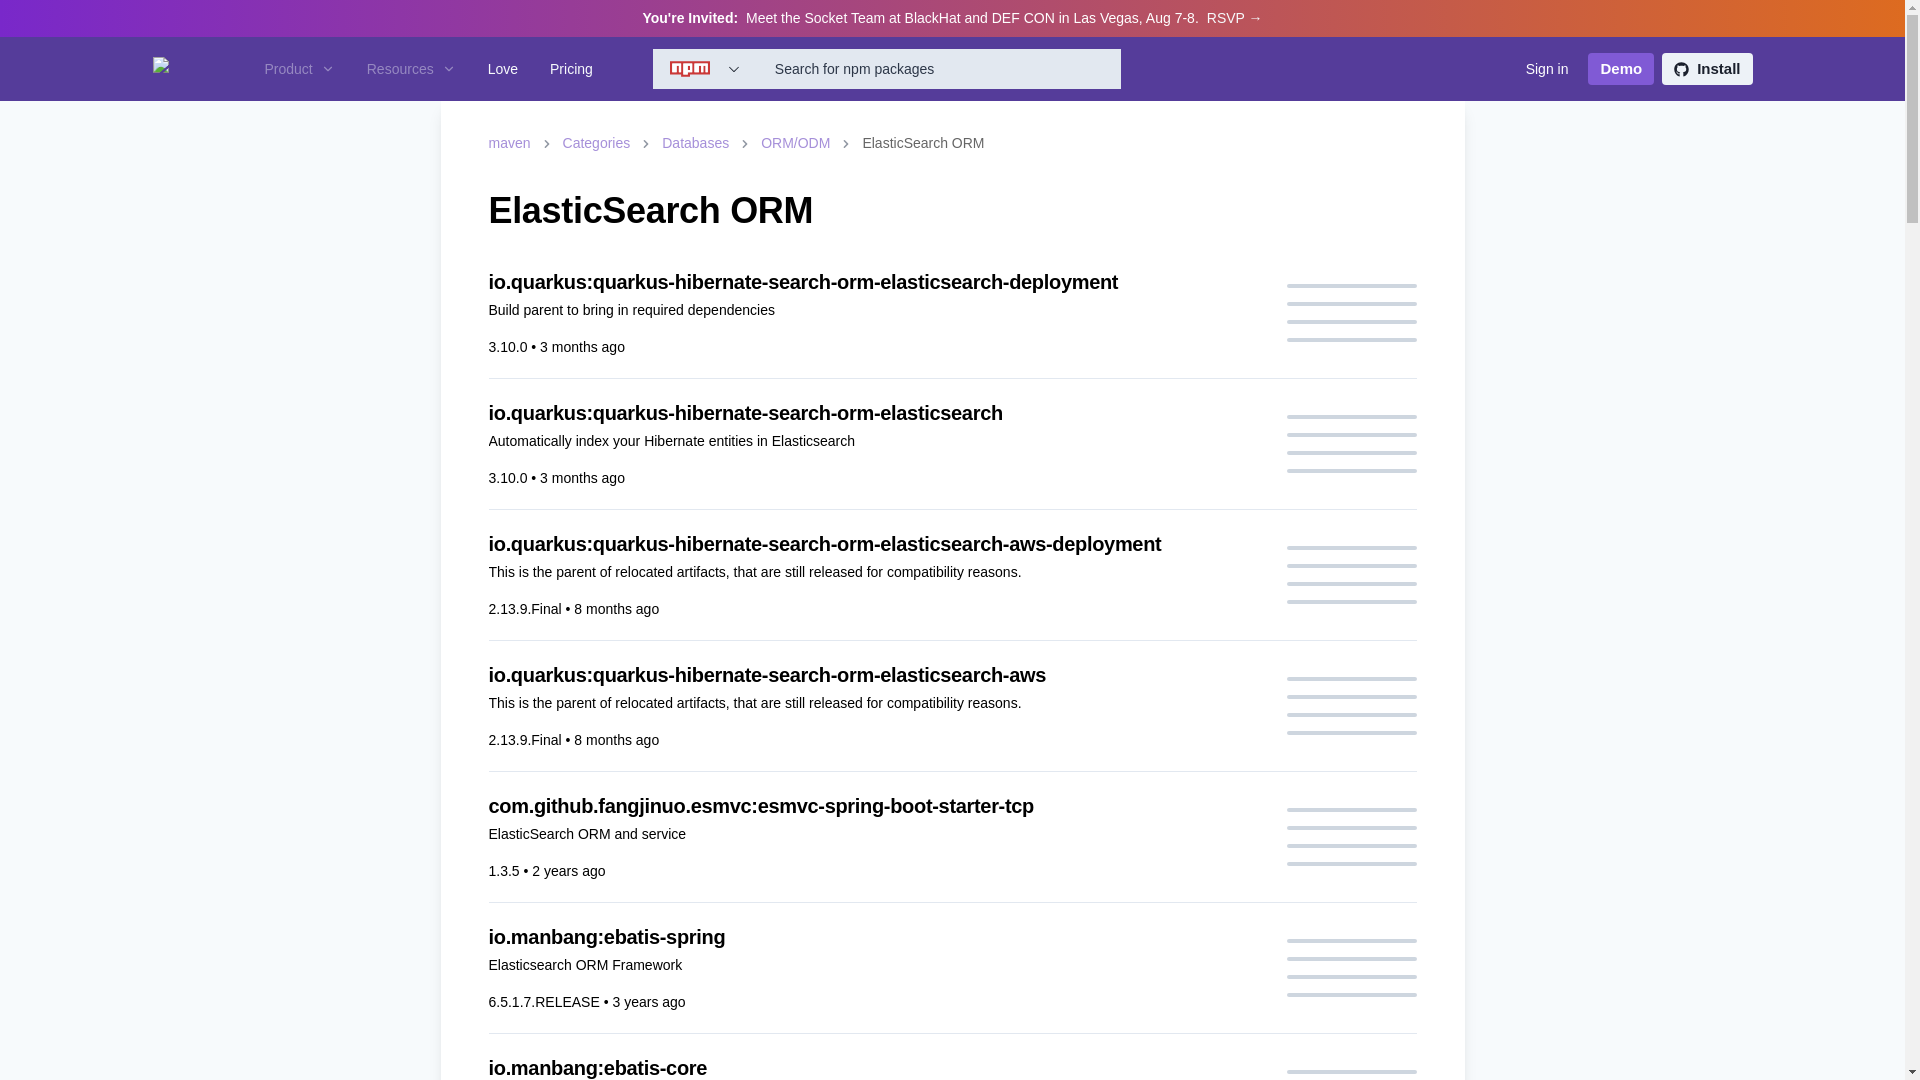 The height and width of the screenshot is (1080, 1920). I want to click on com.github.fangjinuo.esmvc:esmvc-spring-boot-starter-tcp, so click(874, 805).